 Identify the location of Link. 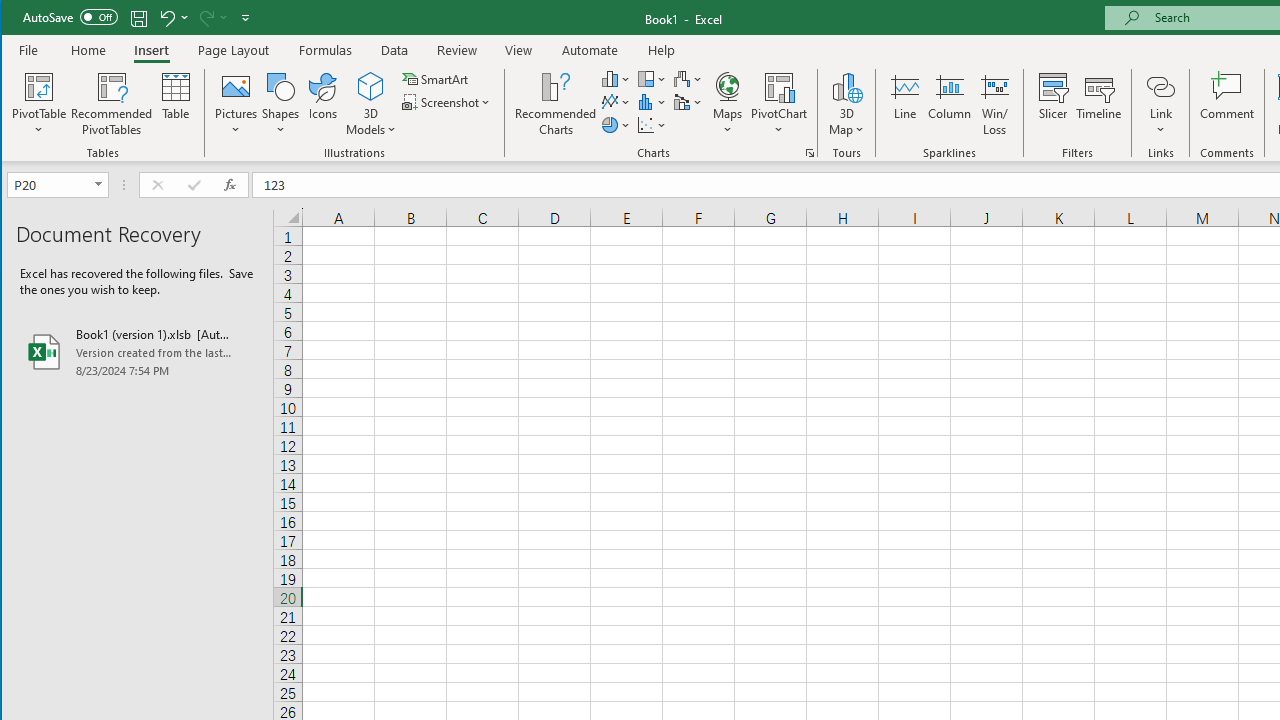
(1160, 86).